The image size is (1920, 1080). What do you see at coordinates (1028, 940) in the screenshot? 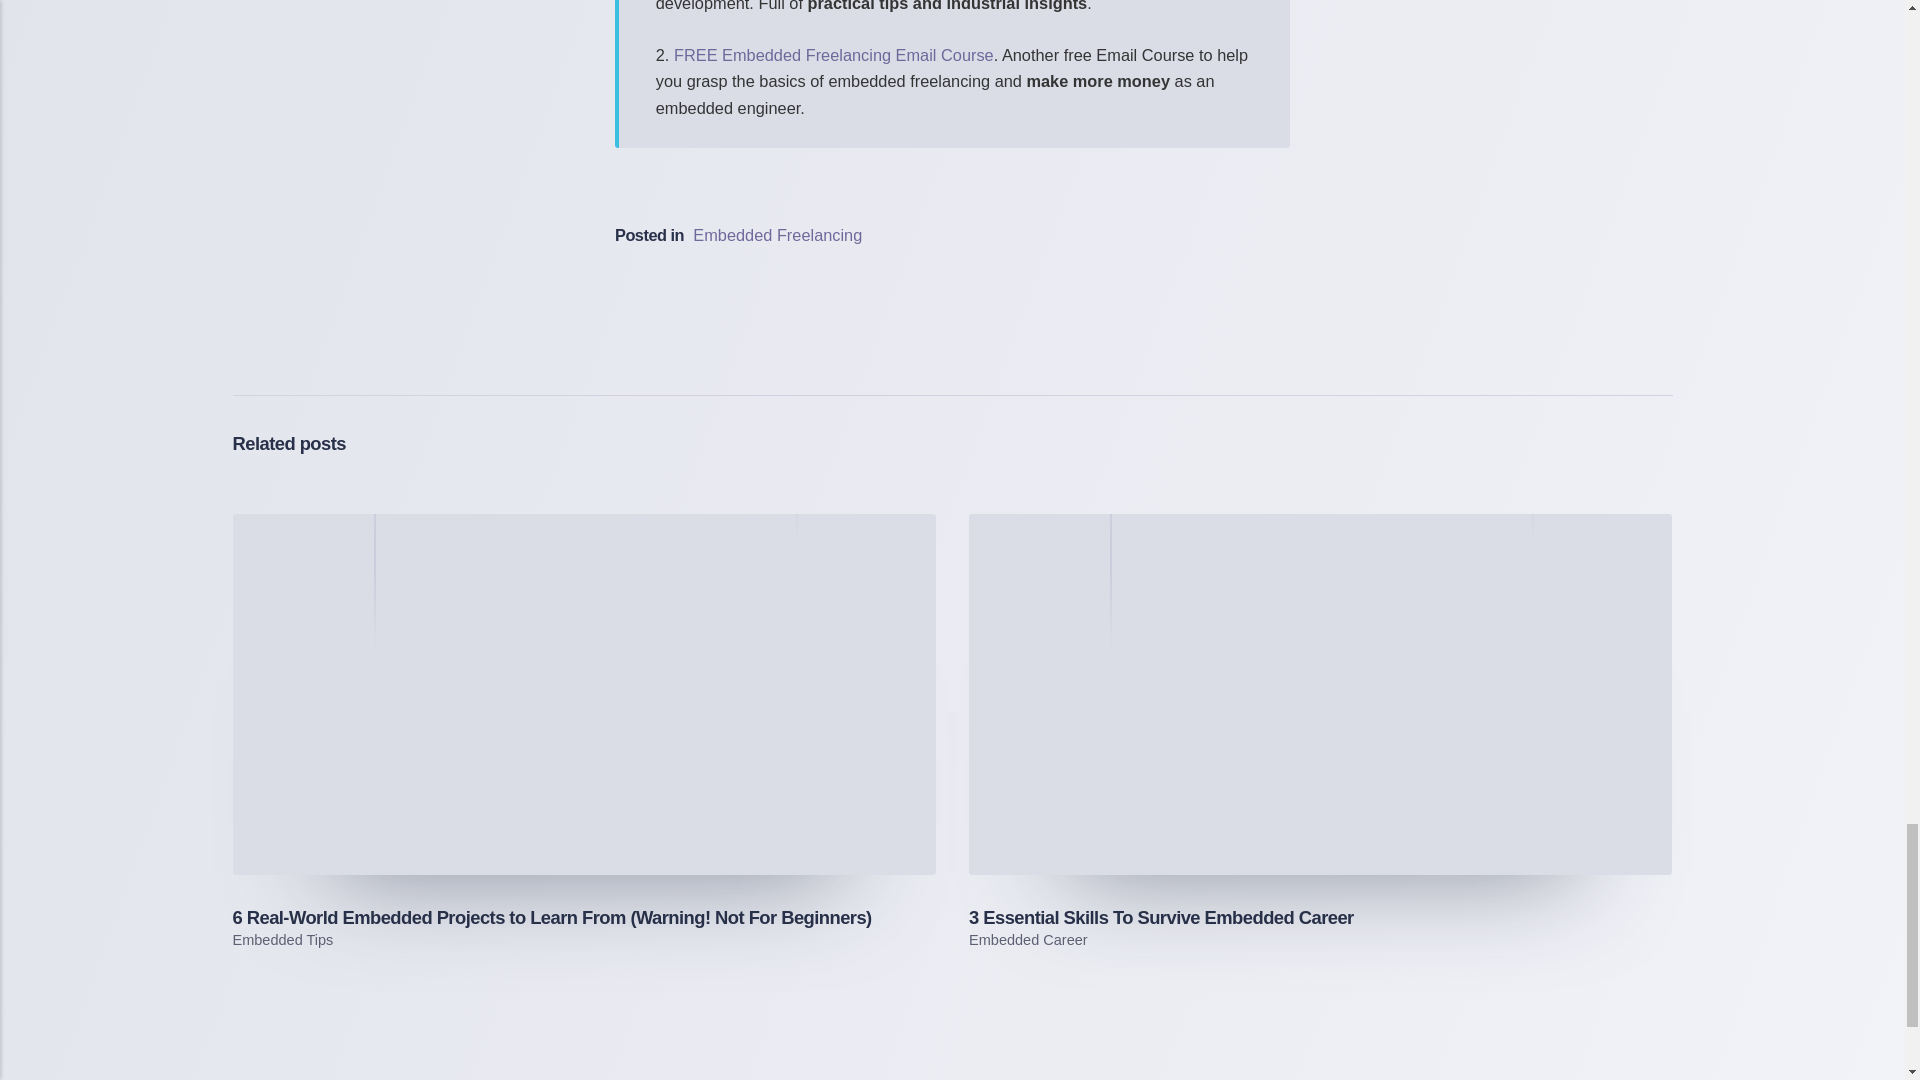
I see `Embedded Career` at bounding box center [1028, 940].